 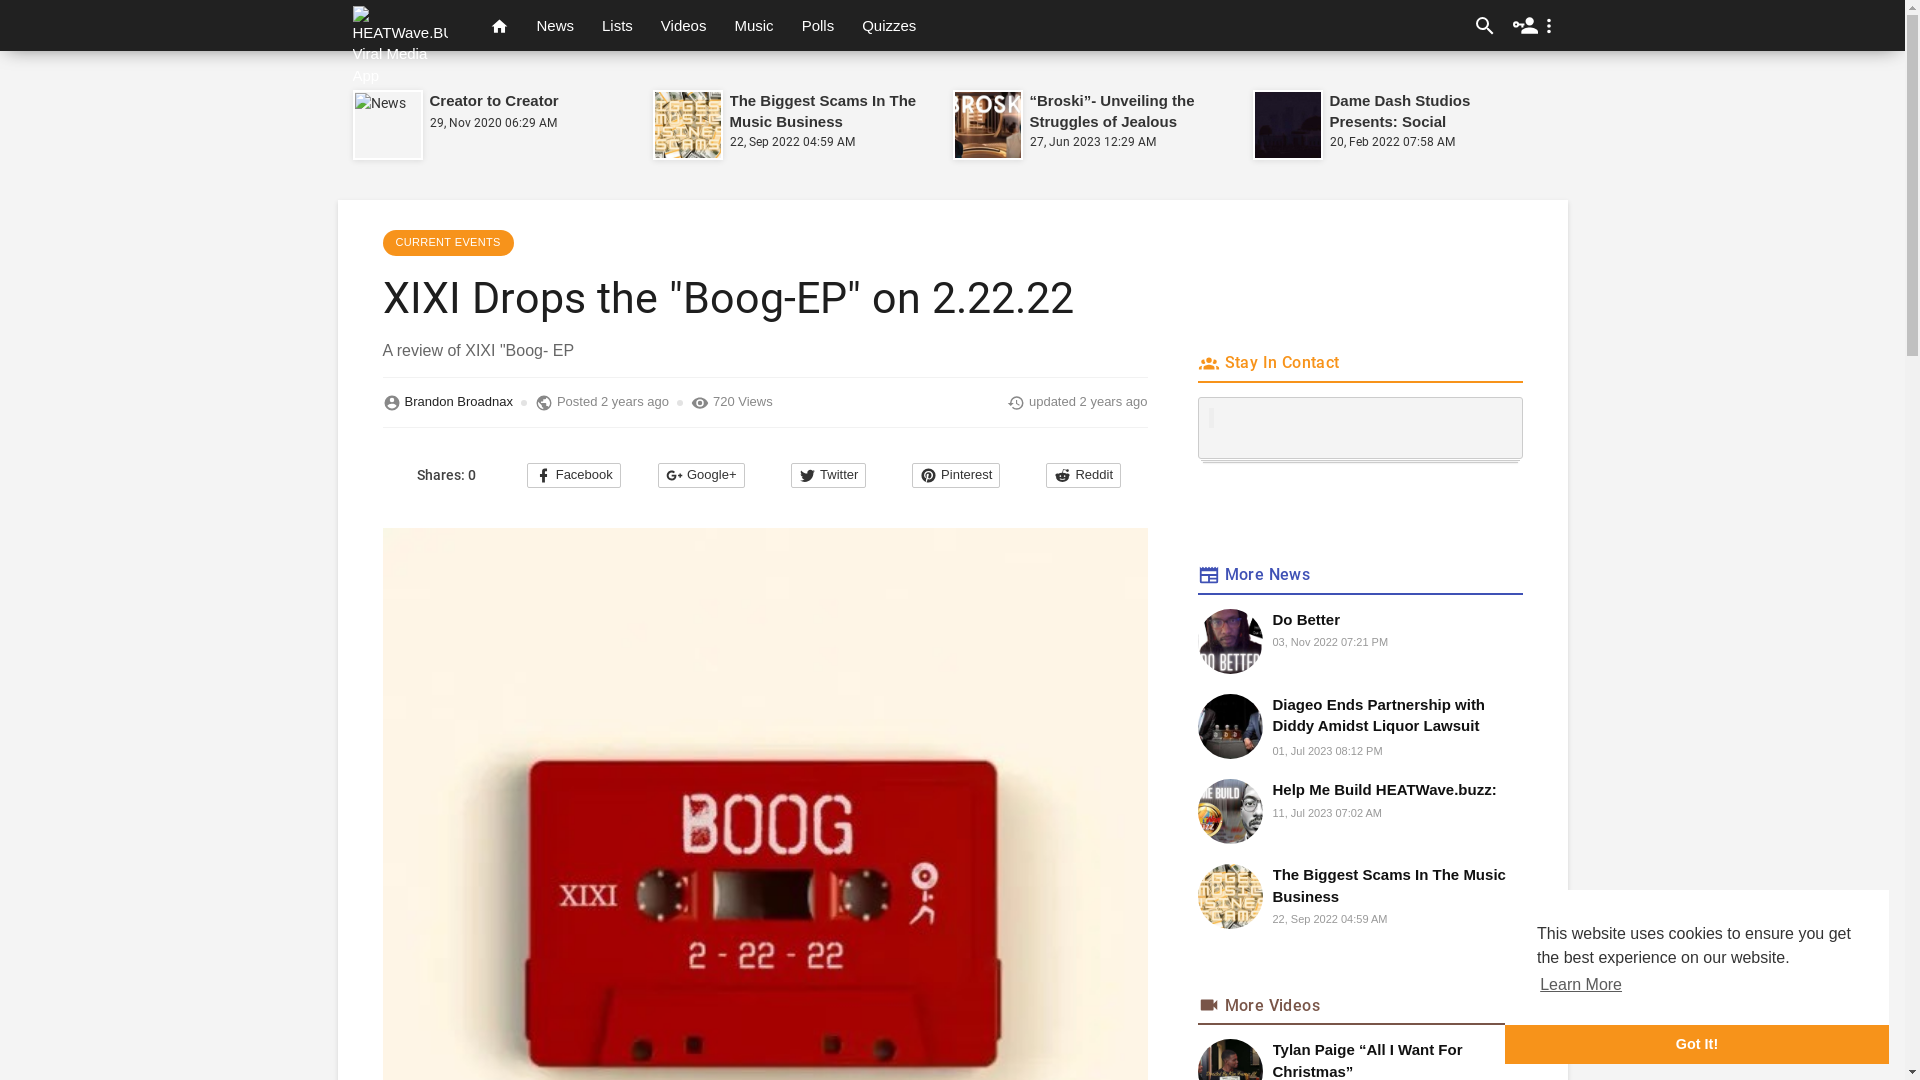 What do you see at coordinates (458, 402) in the screenshot?
I see `Brandon Broadnax` at bounding box center [458, 402].